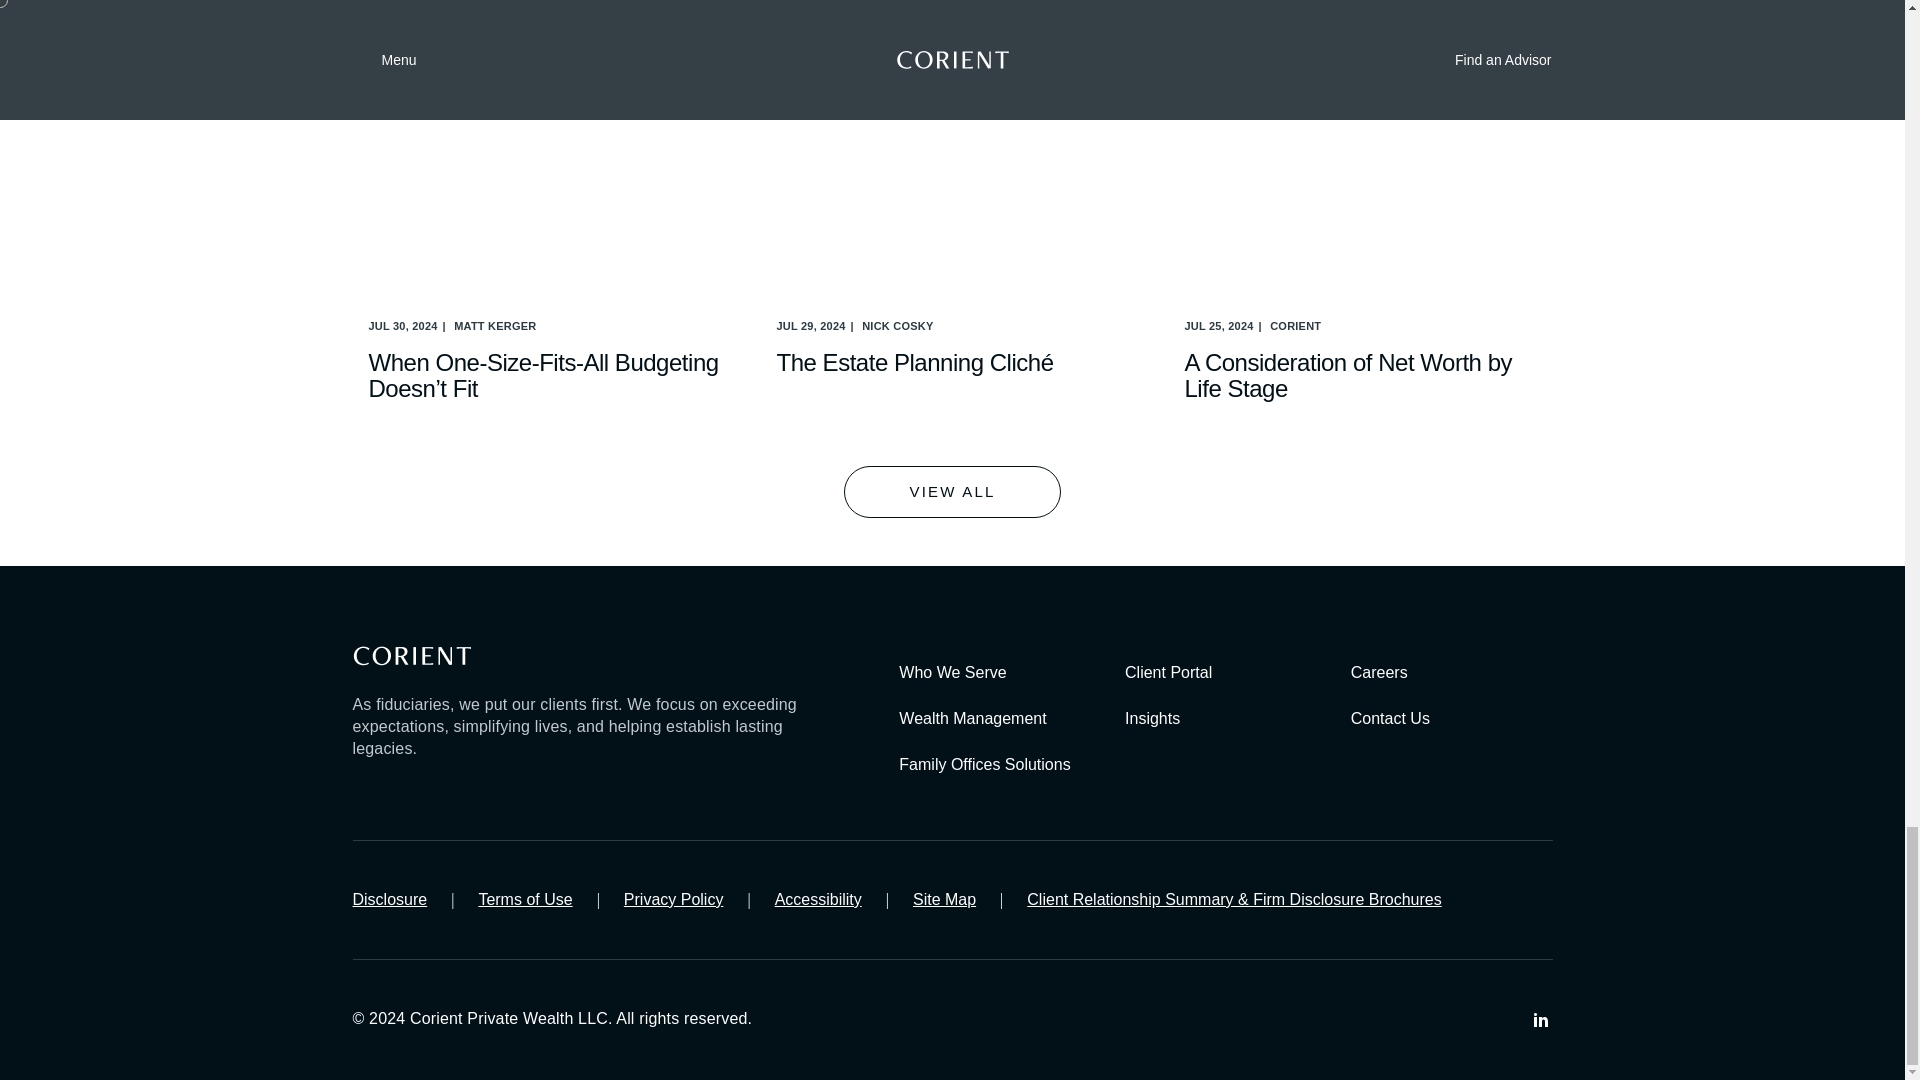 The width and height of the screenshot is (1920, 1080). I want to click on VIEW ALL, so click(952, 492).